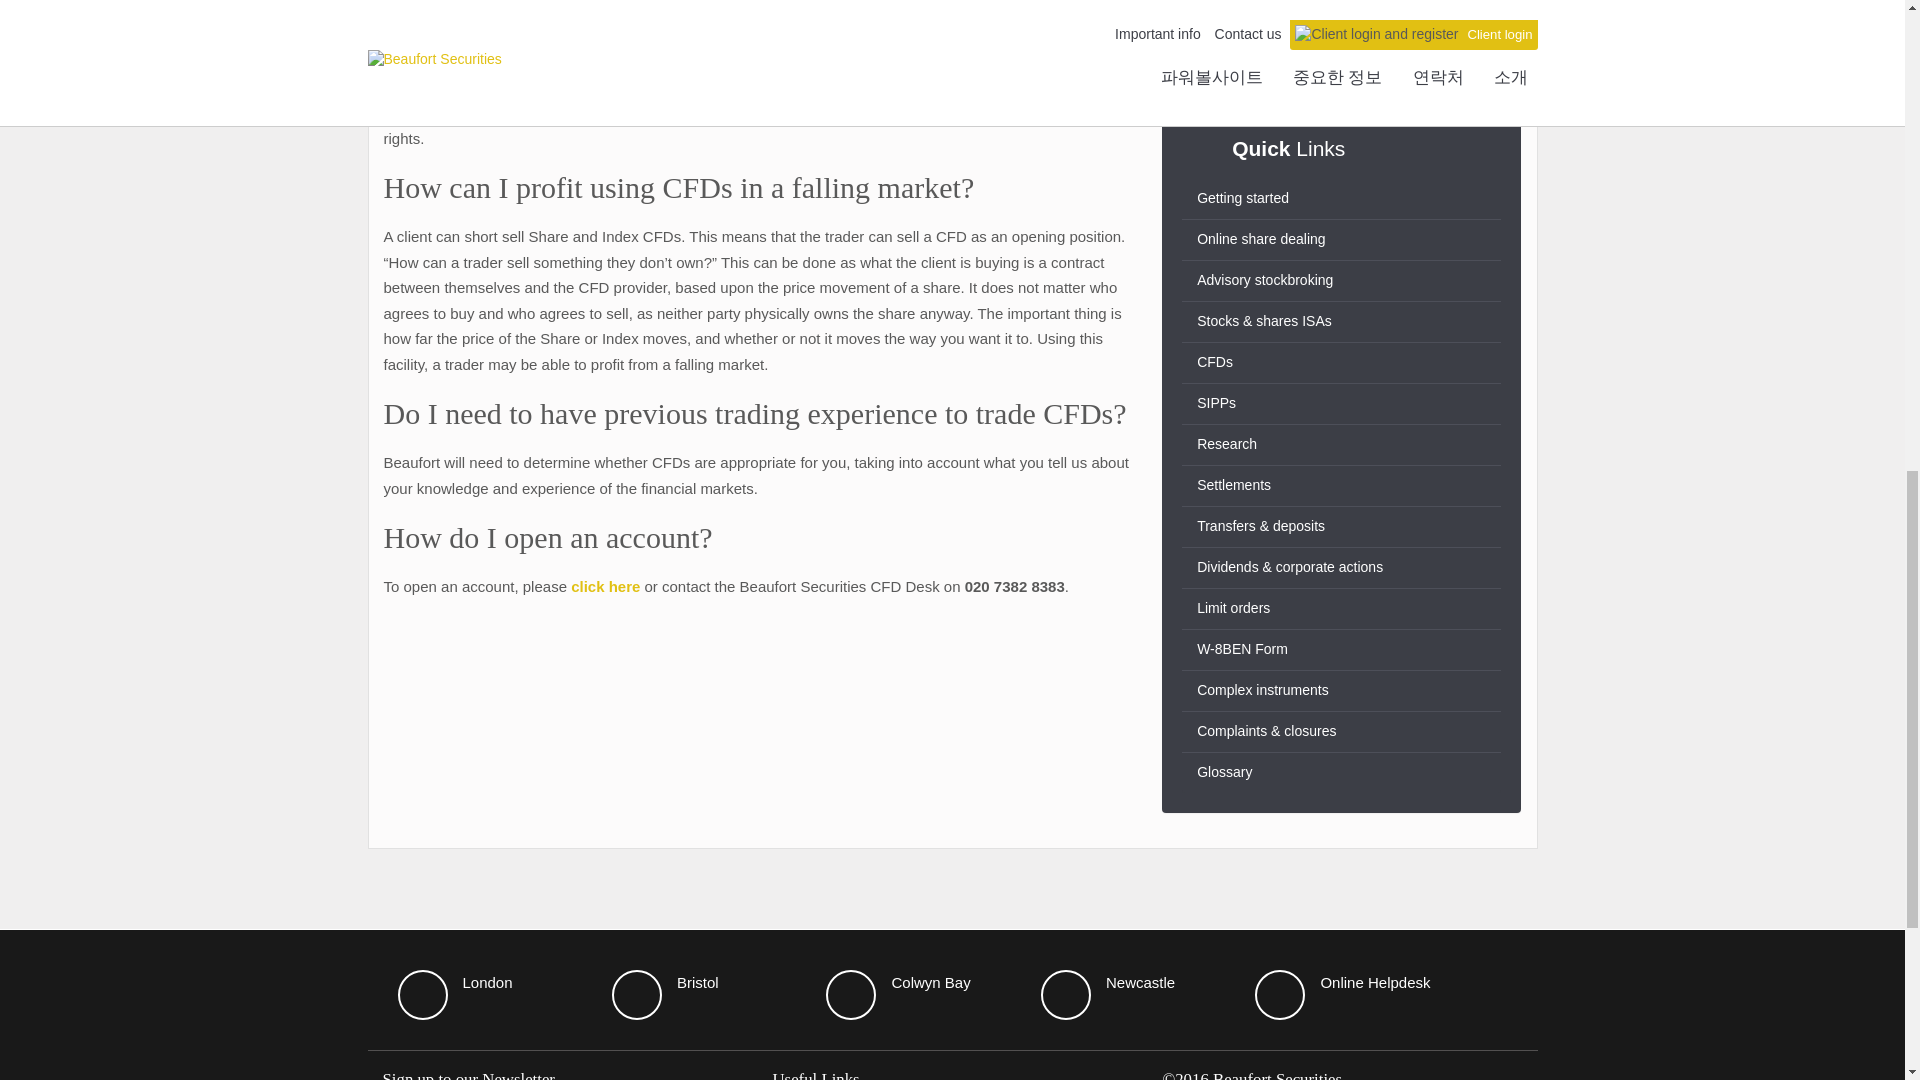 Image resolution: width=1920 pixels, height=1080 pixels. I want to click on Advisory stockbroking, so click(1342, 281).